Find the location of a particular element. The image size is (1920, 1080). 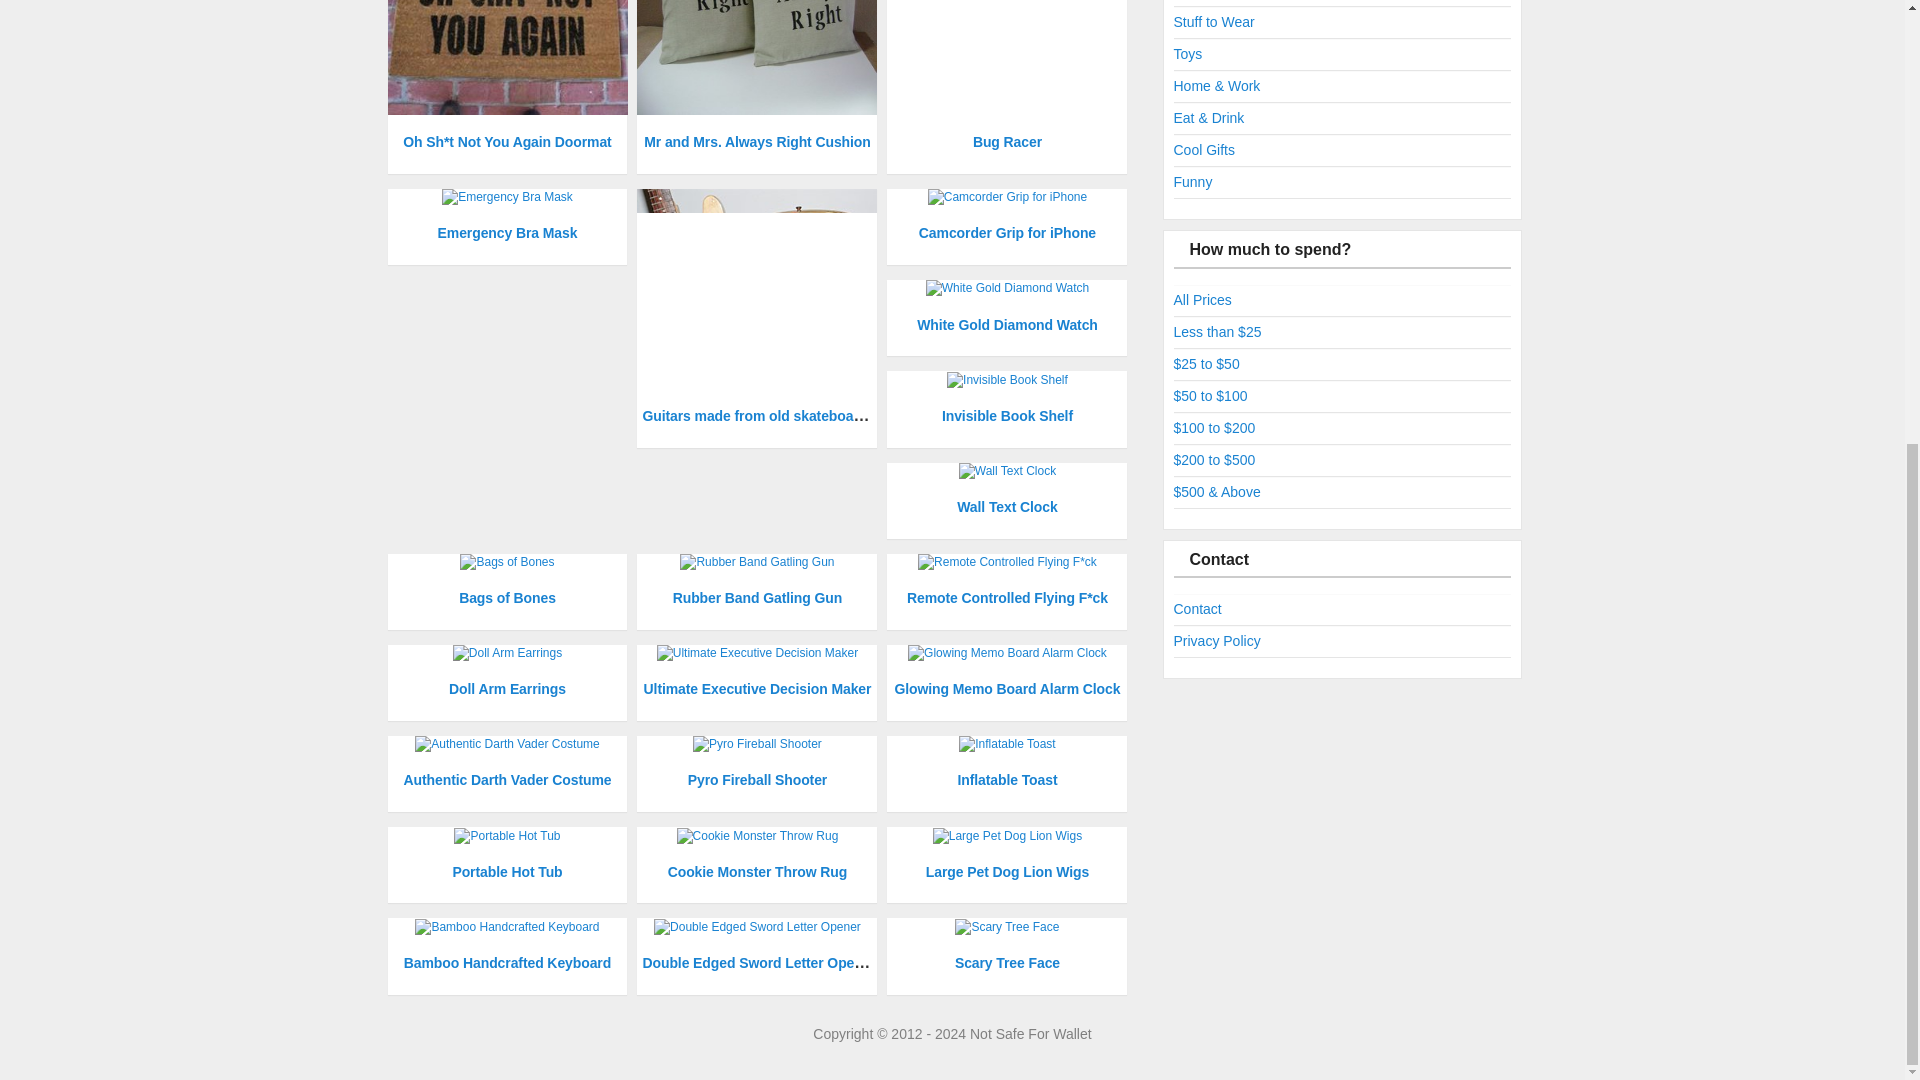

Emergency Bra Mask is located at coordinates (507, 232).